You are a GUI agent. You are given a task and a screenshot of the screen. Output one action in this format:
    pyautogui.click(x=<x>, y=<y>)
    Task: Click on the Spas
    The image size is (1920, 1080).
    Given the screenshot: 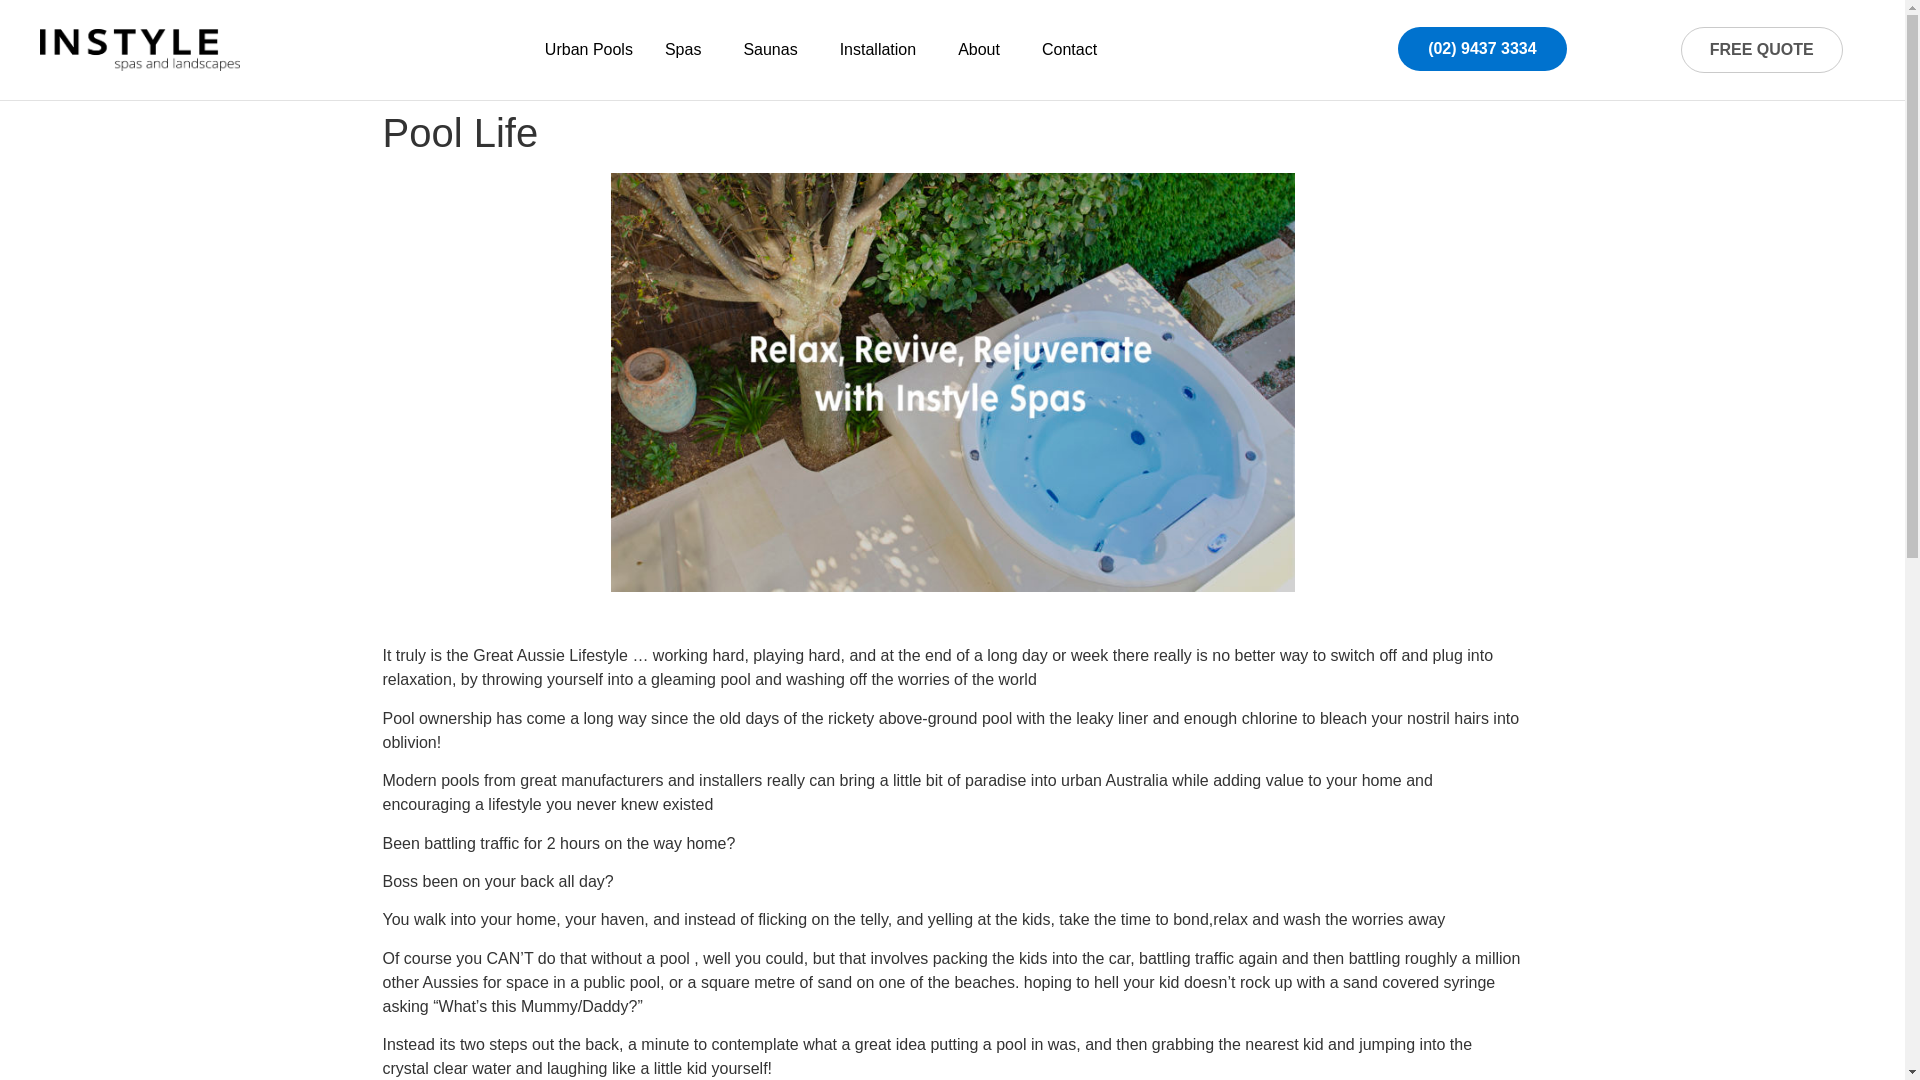 What is the action you would take?
    pyautogui.click(x=688, y=50)
    